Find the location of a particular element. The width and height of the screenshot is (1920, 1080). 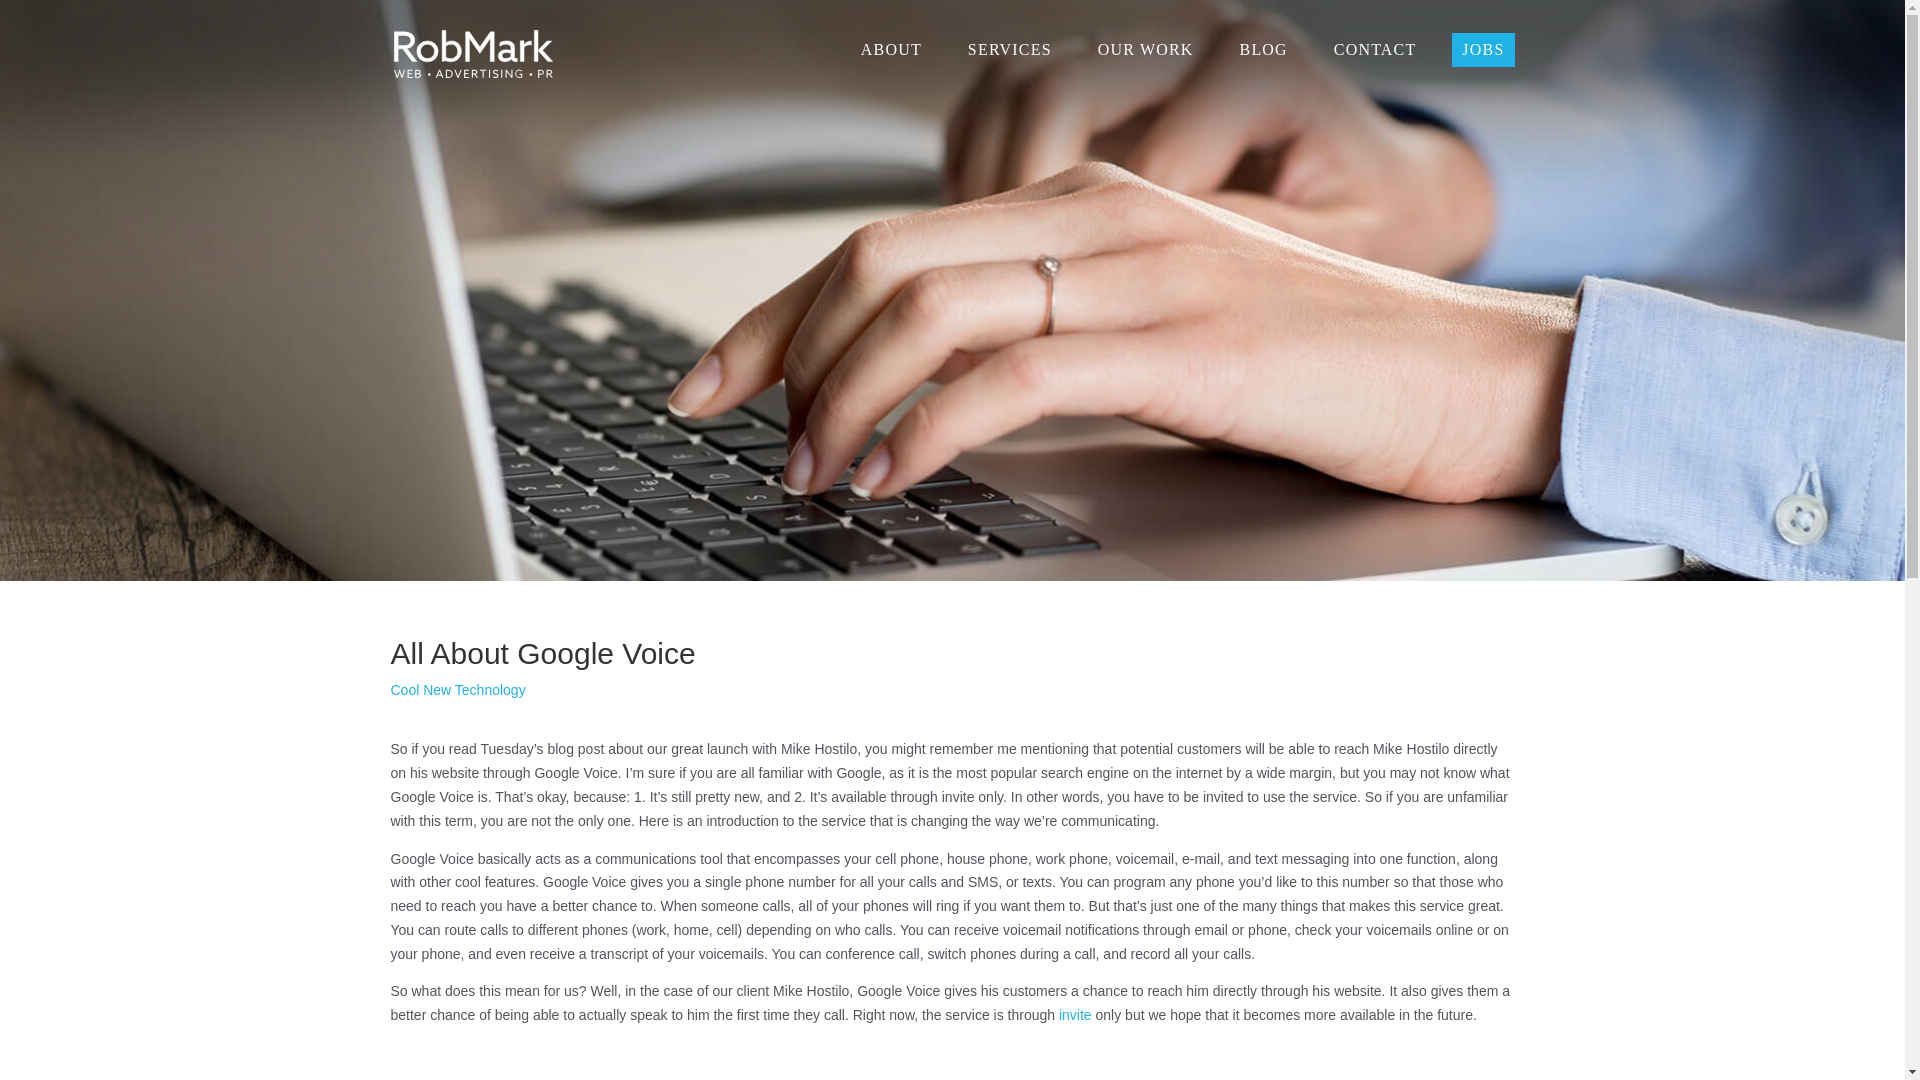

Cool New Technology is located at coordinates (456, 689).